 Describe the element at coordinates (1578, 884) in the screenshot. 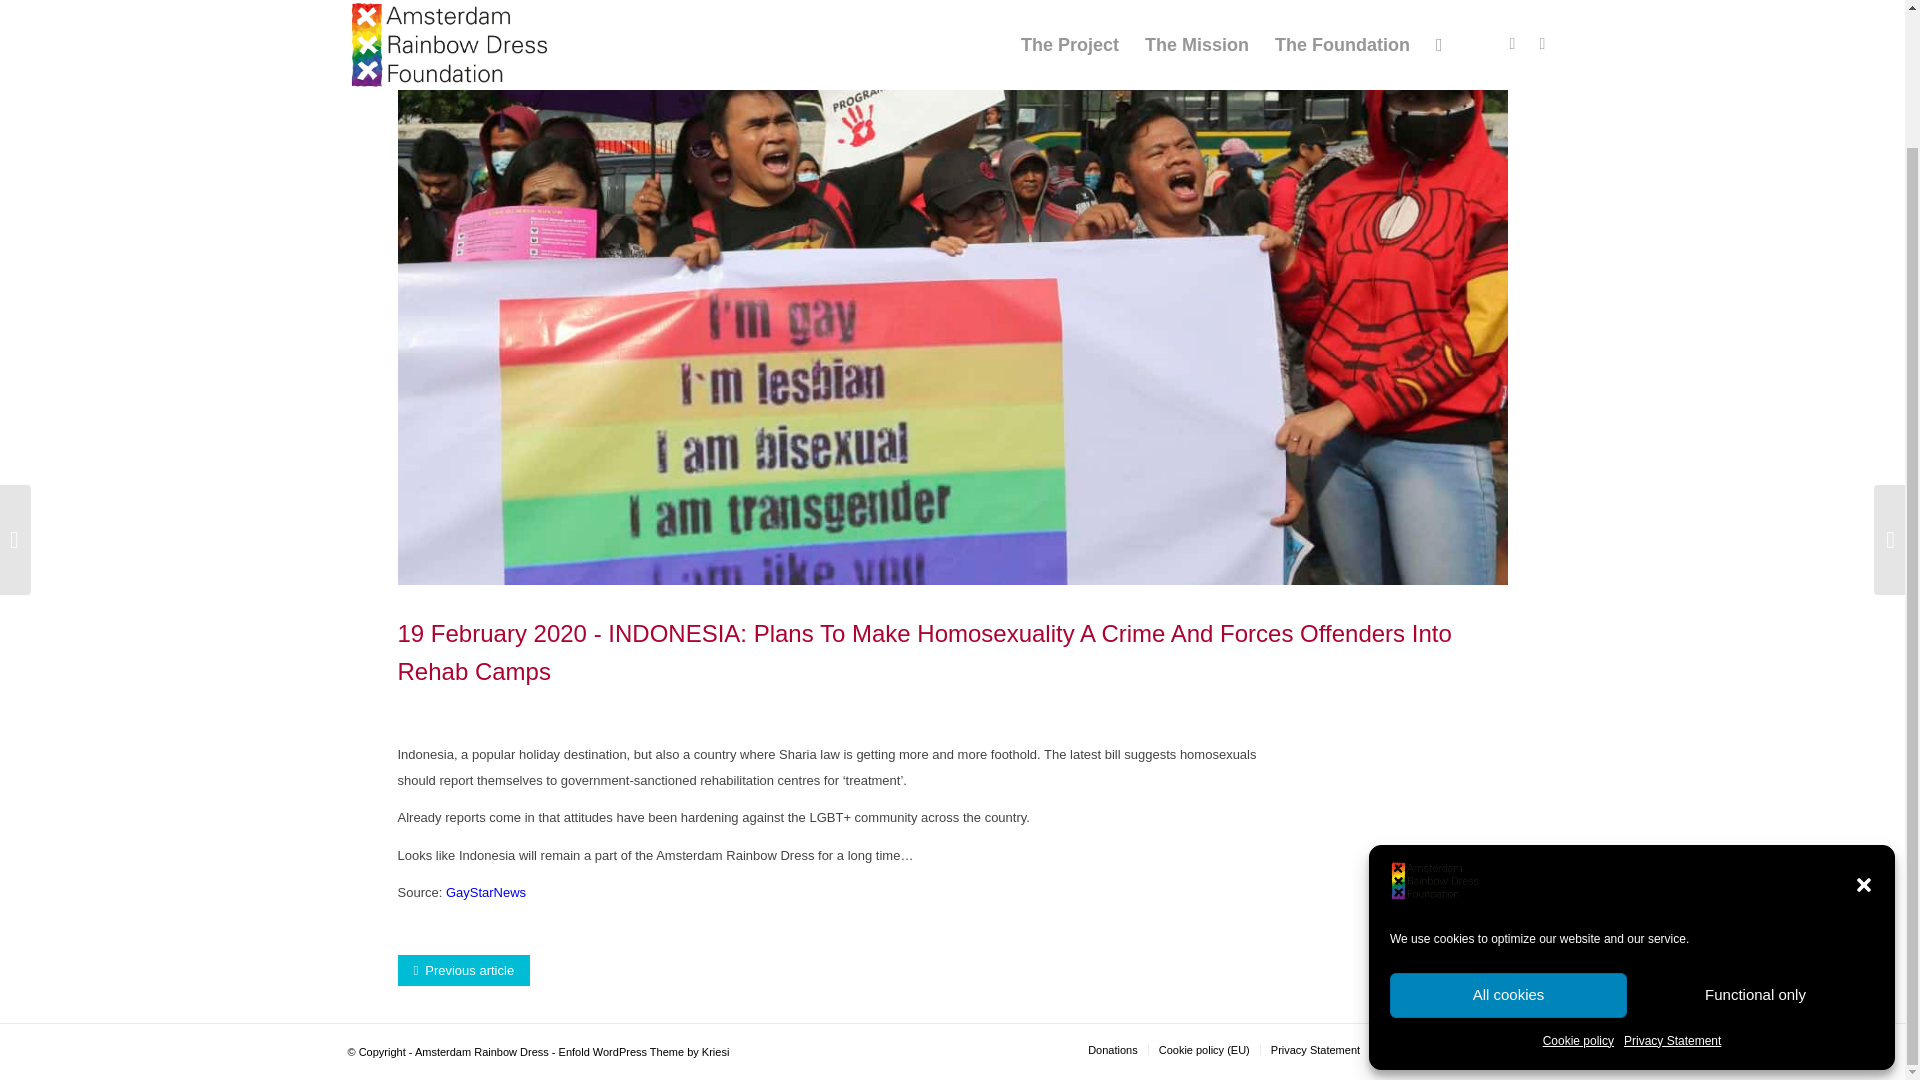

I see `Cookie policy` at that location.